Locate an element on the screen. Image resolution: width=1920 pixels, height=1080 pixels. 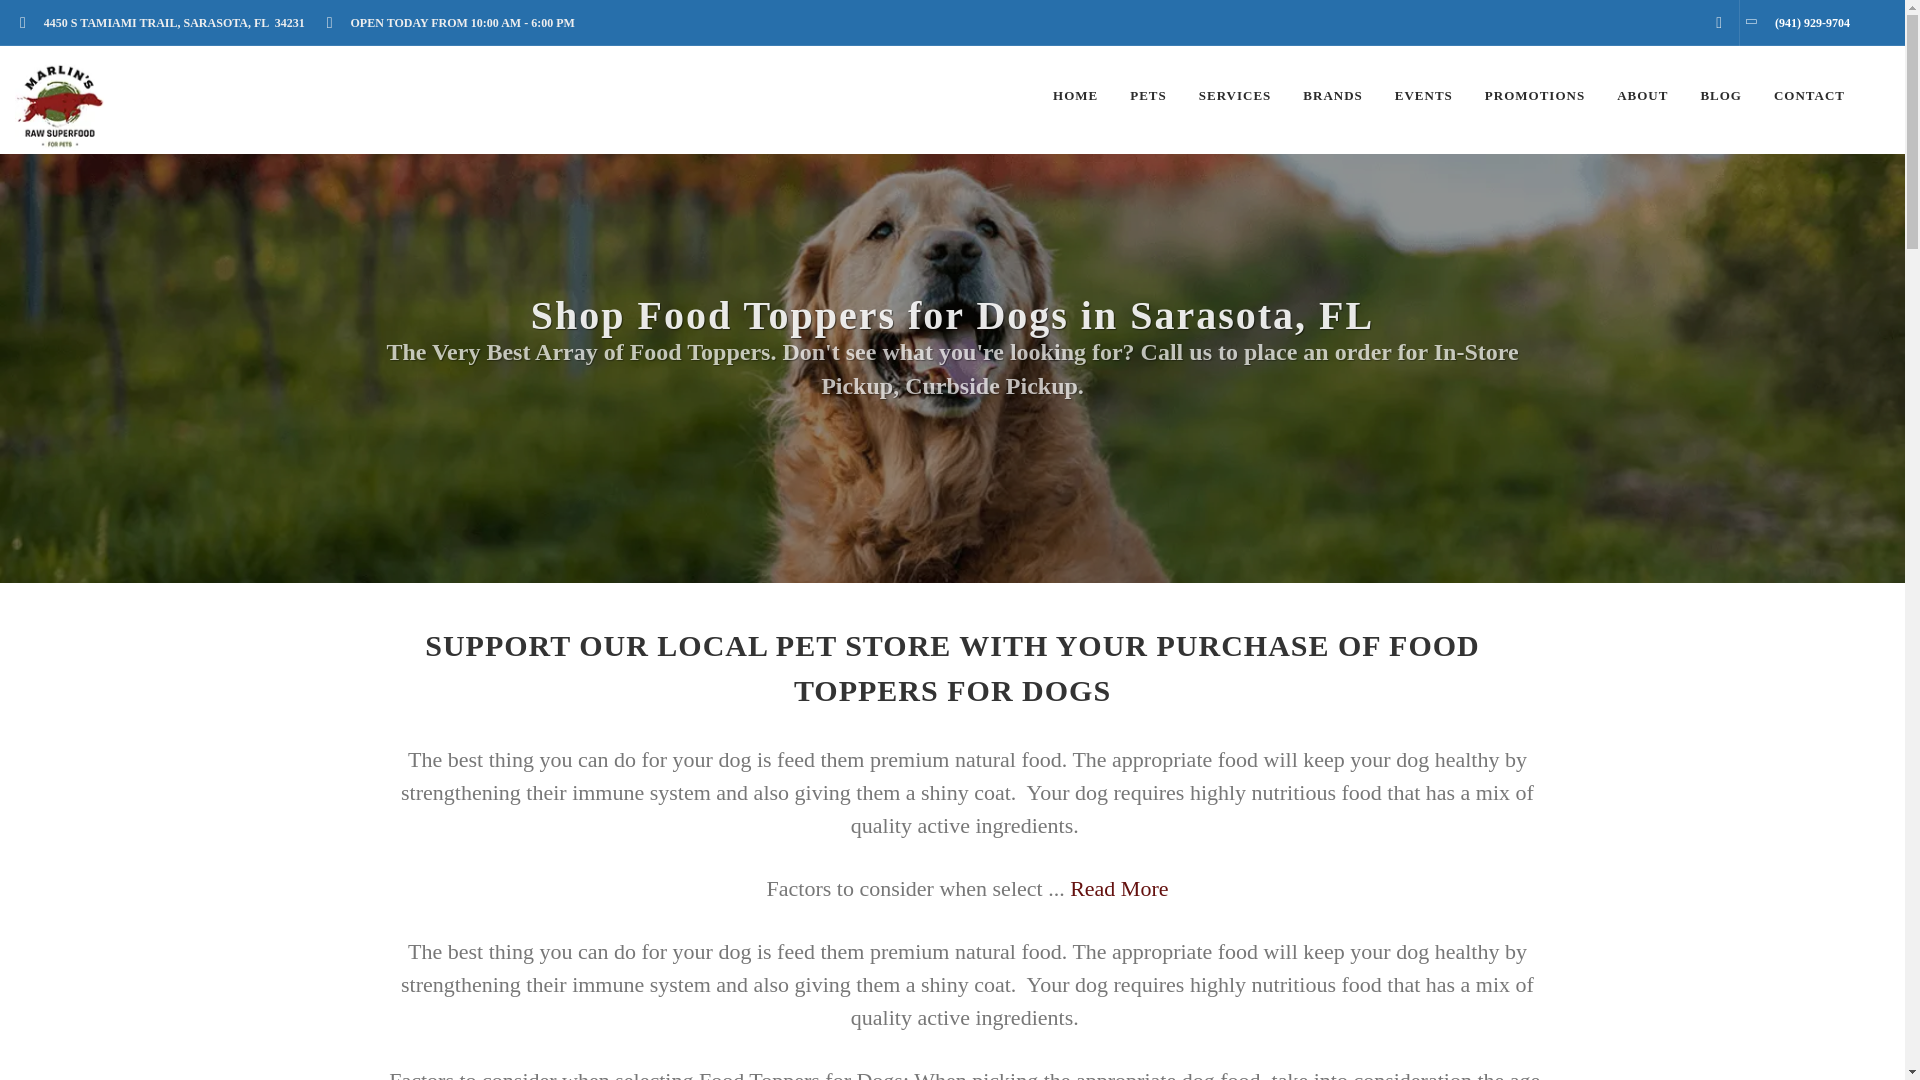
Marlin's Raw Superfood for Pets SERVICES Near Sarasota is located at coordinates (1235, 96).